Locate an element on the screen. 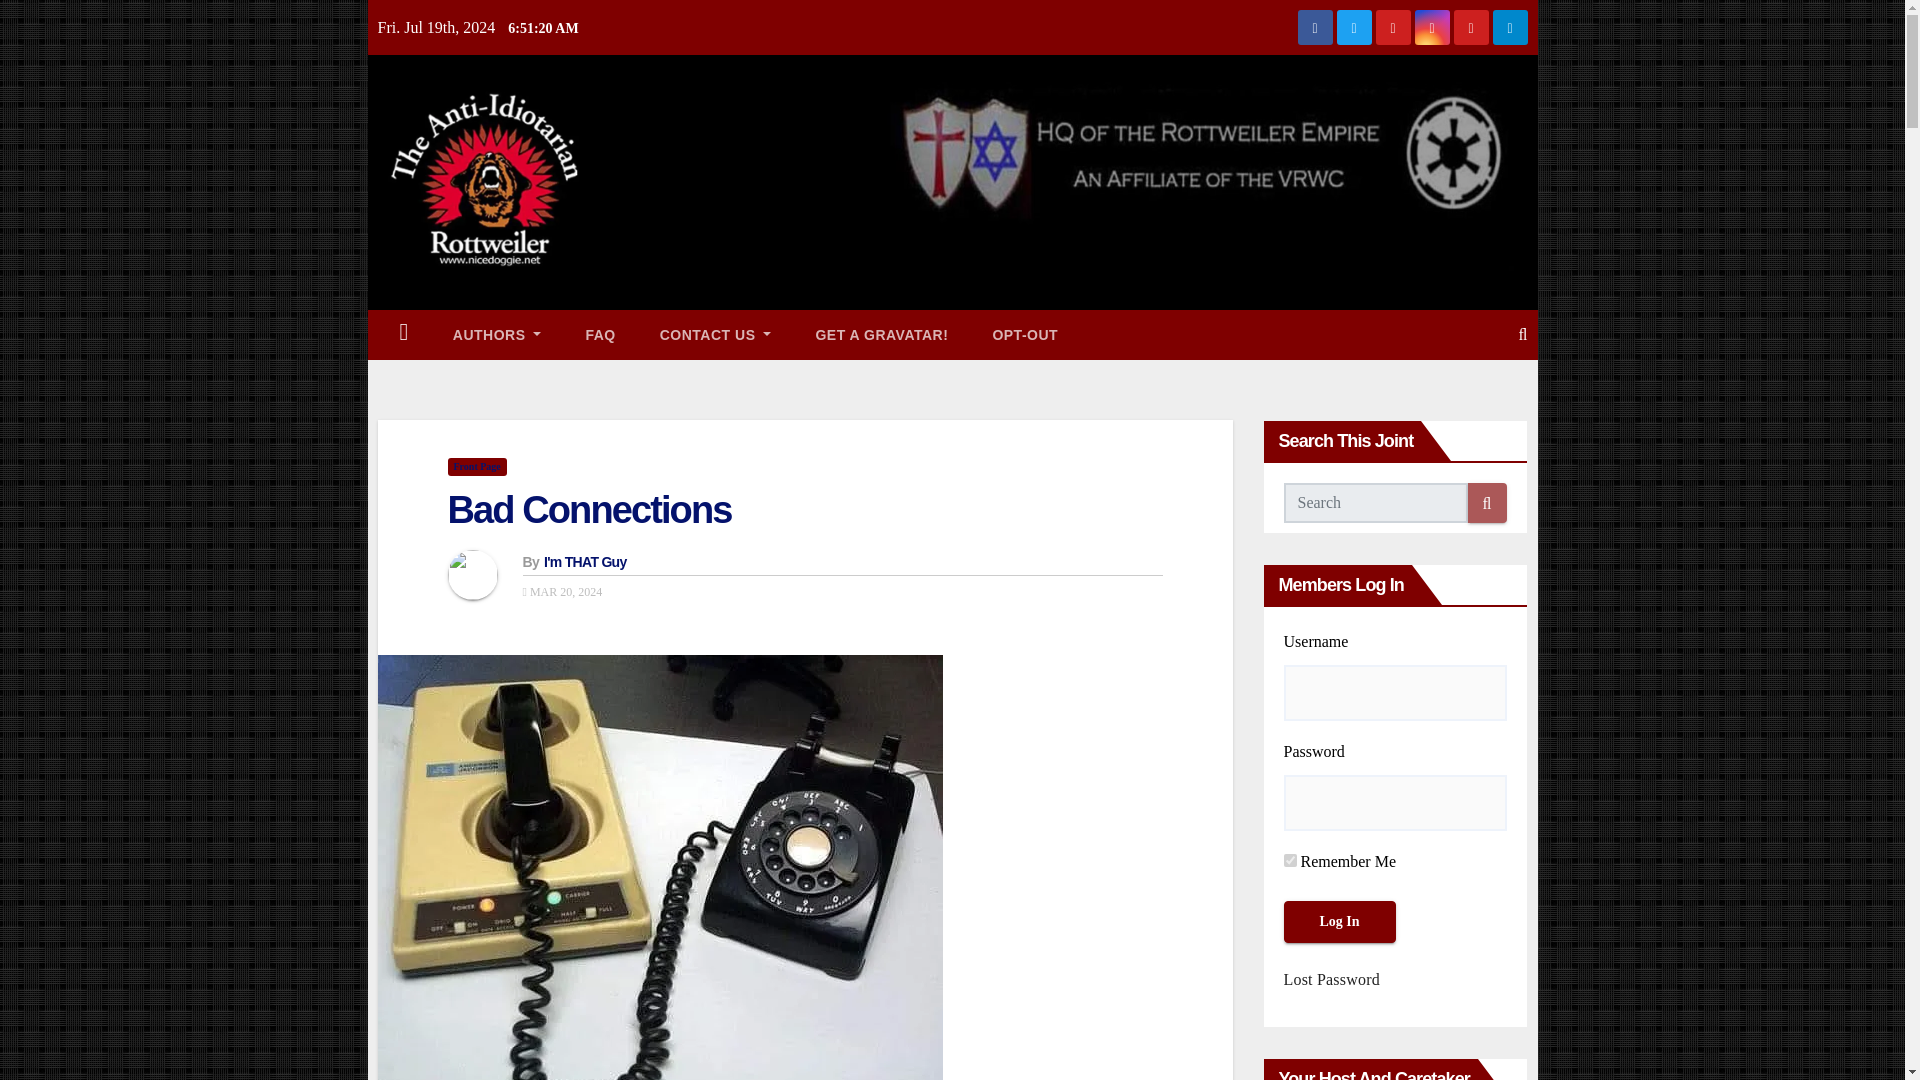 This screenshot has width=1920, height=1080. Authors is located at coordinates (497, 334).